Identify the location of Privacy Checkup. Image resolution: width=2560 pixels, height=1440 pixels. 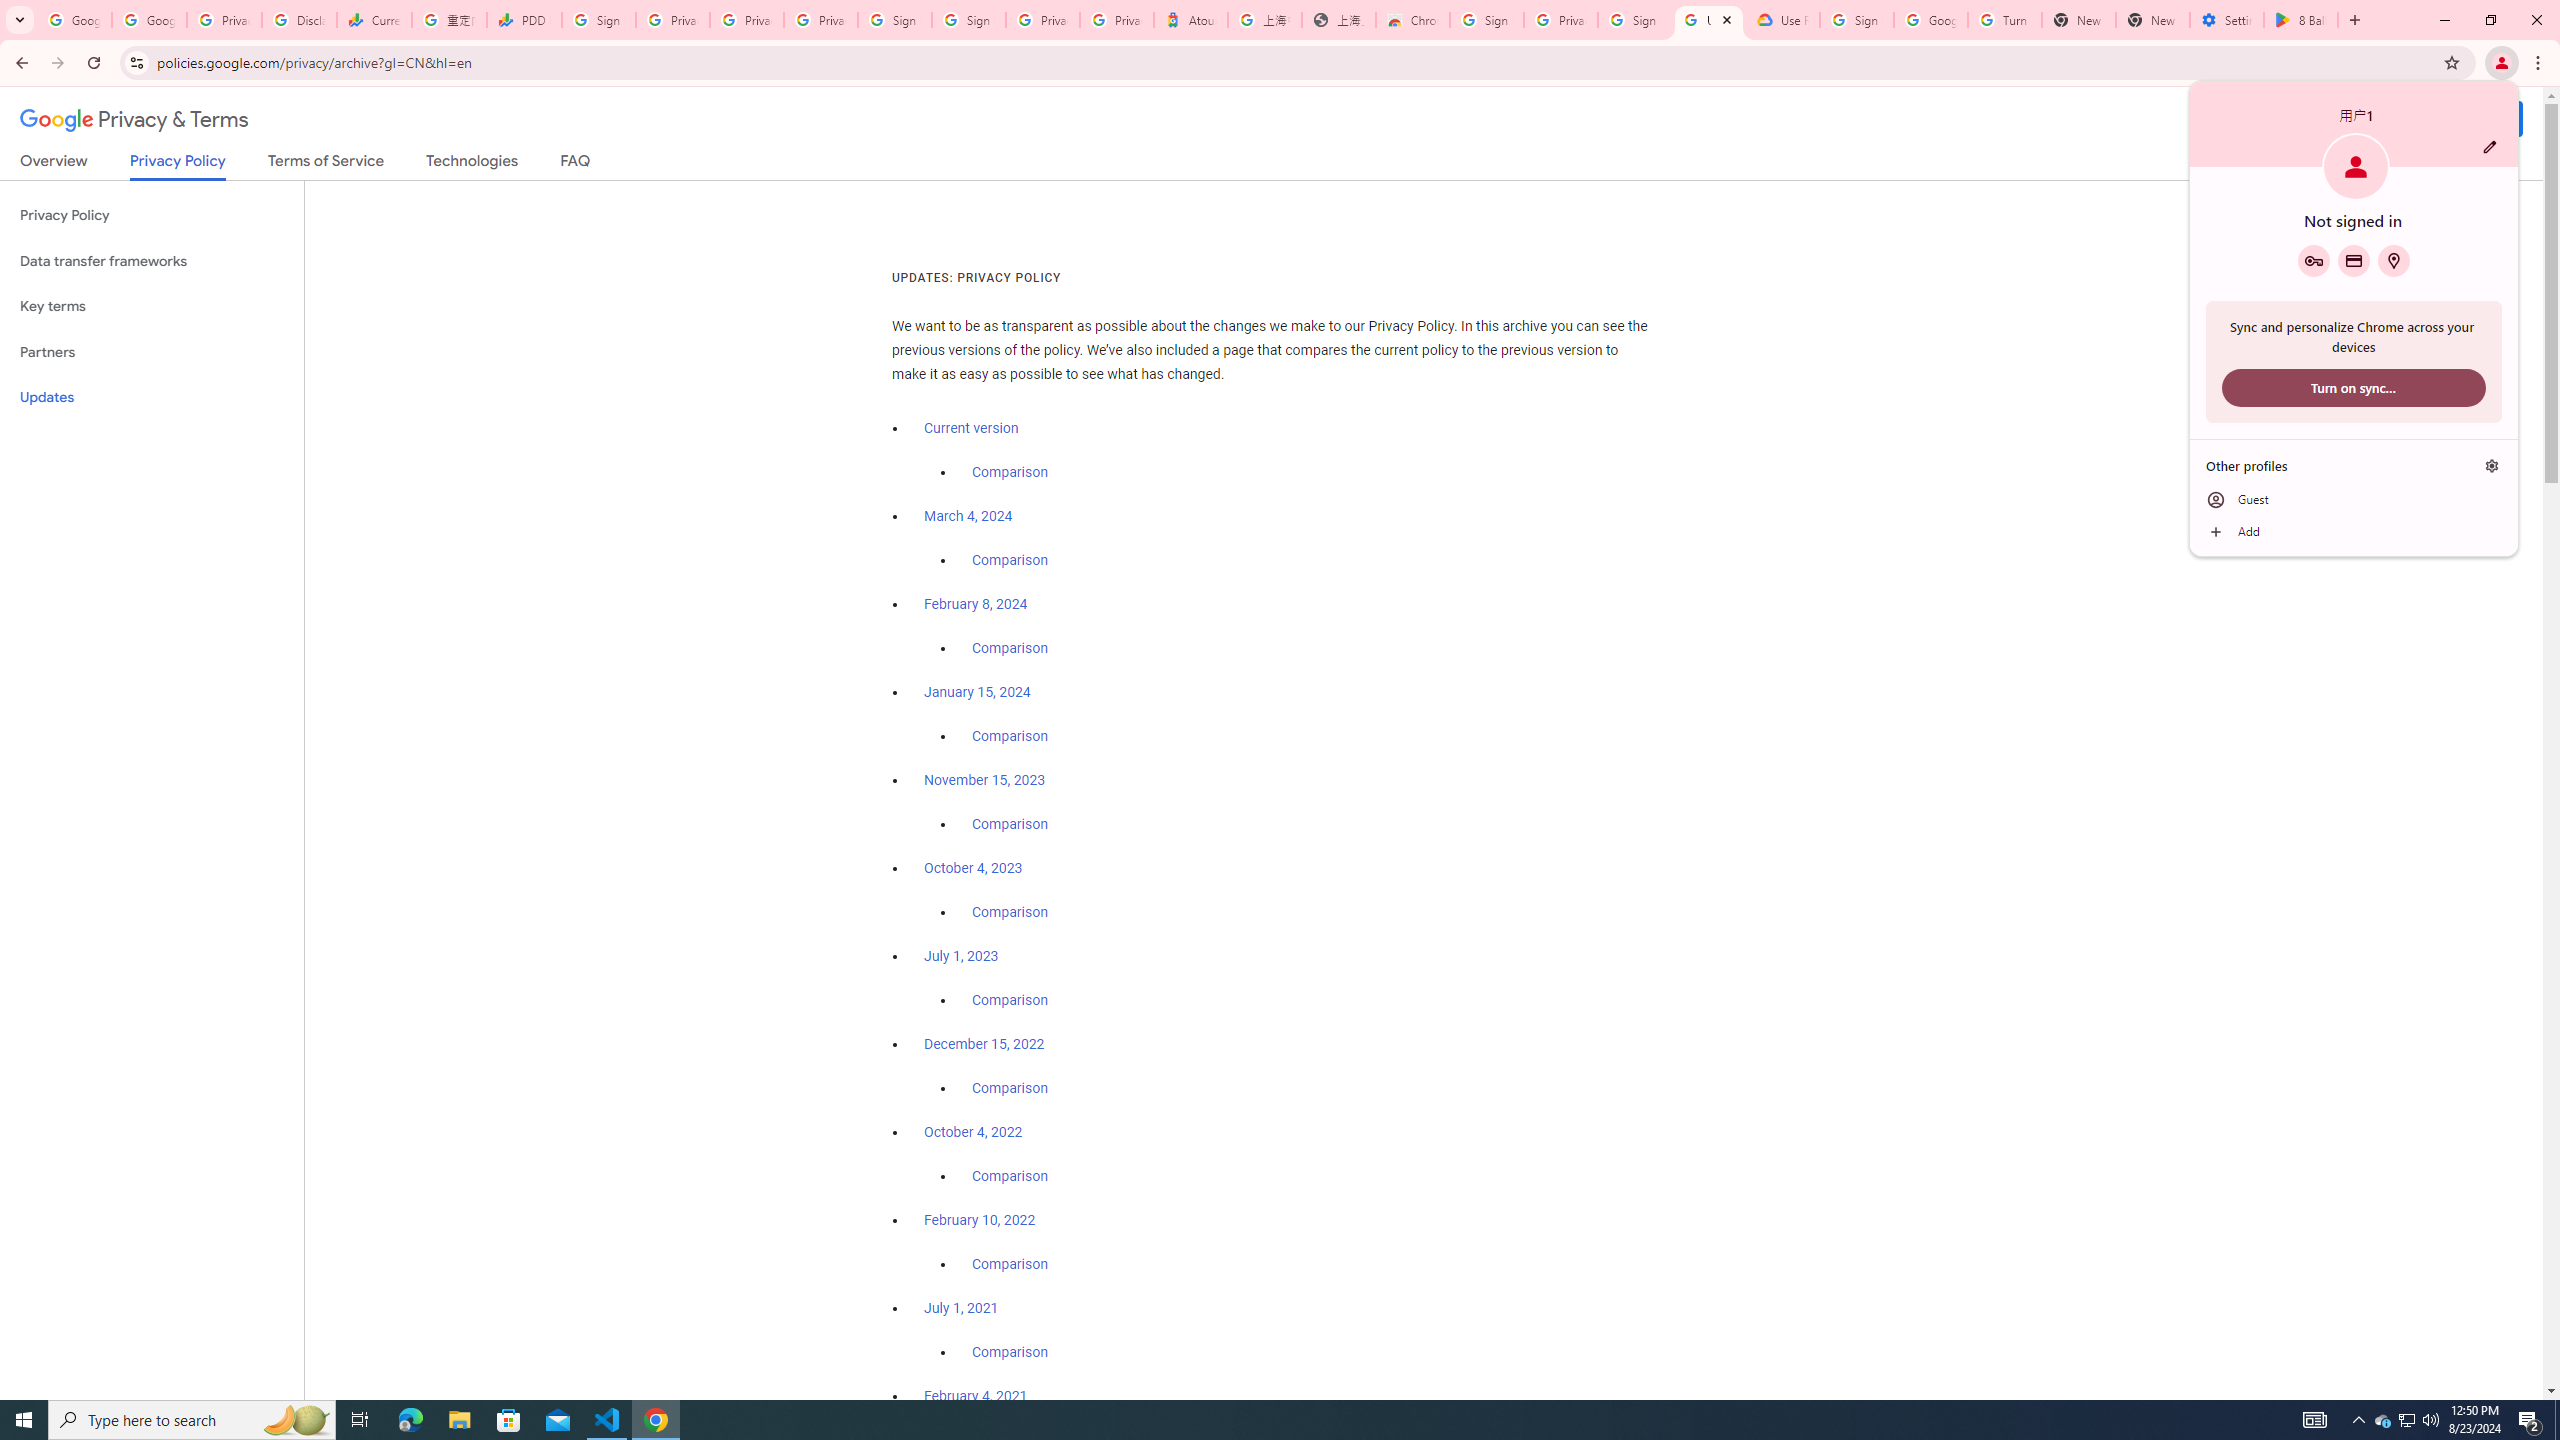
(968, 516).